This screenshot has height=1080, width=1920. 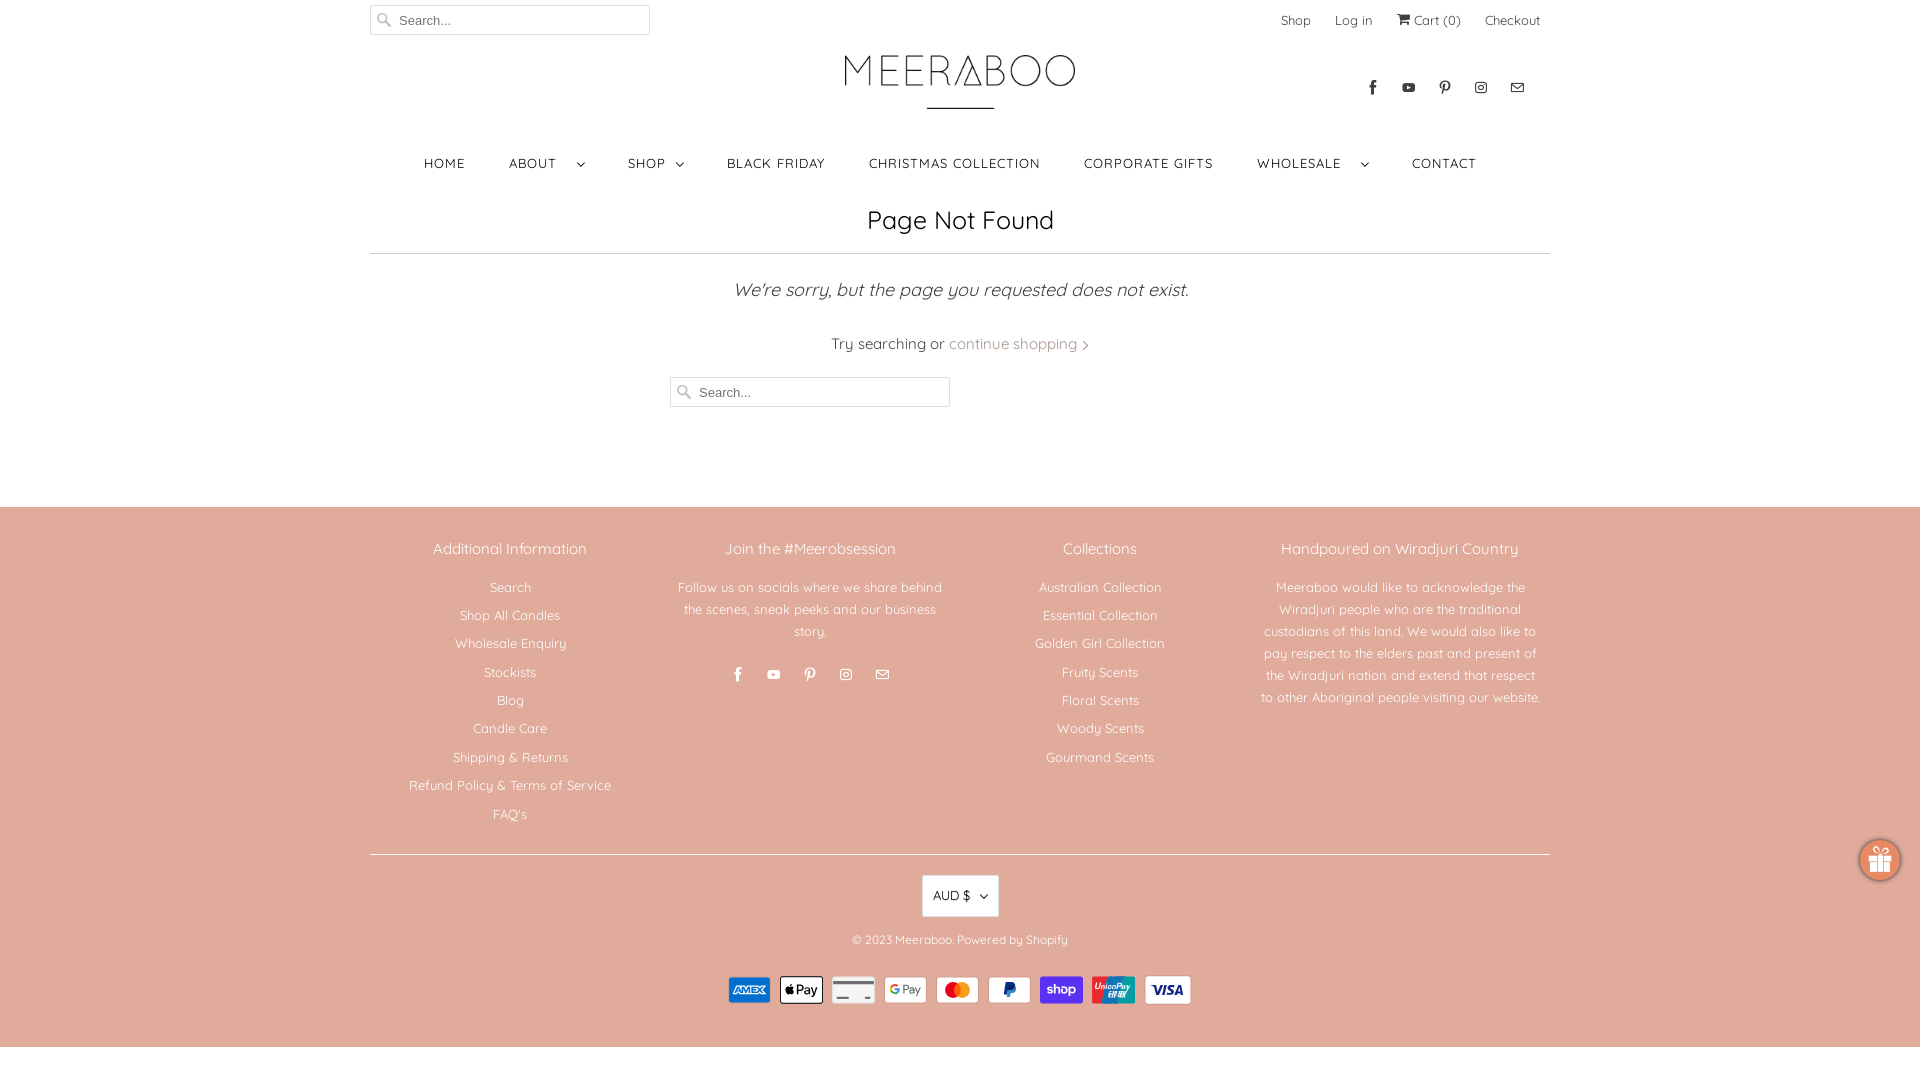 I want to click on AUD $, so click(x=960, y=896).